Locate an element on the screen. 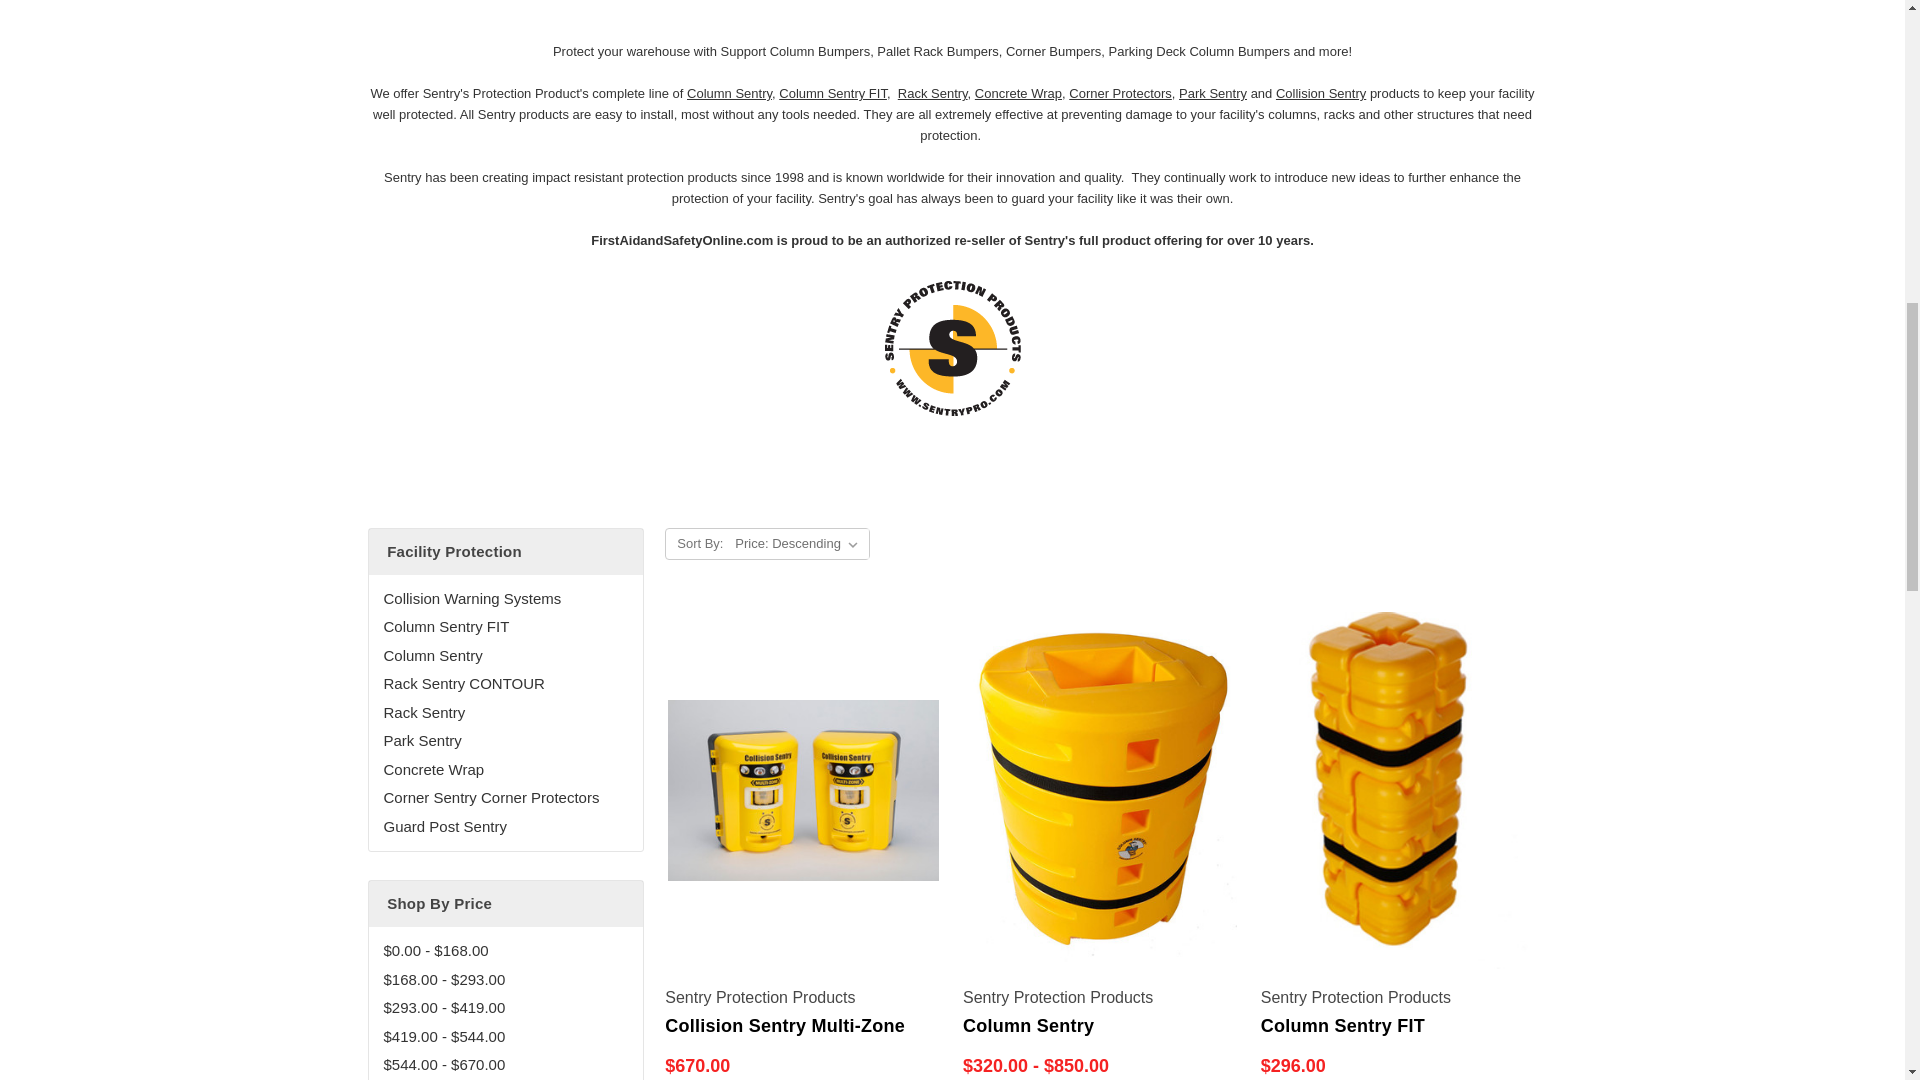  headerlogo.png is located at coordinates (953, 351).